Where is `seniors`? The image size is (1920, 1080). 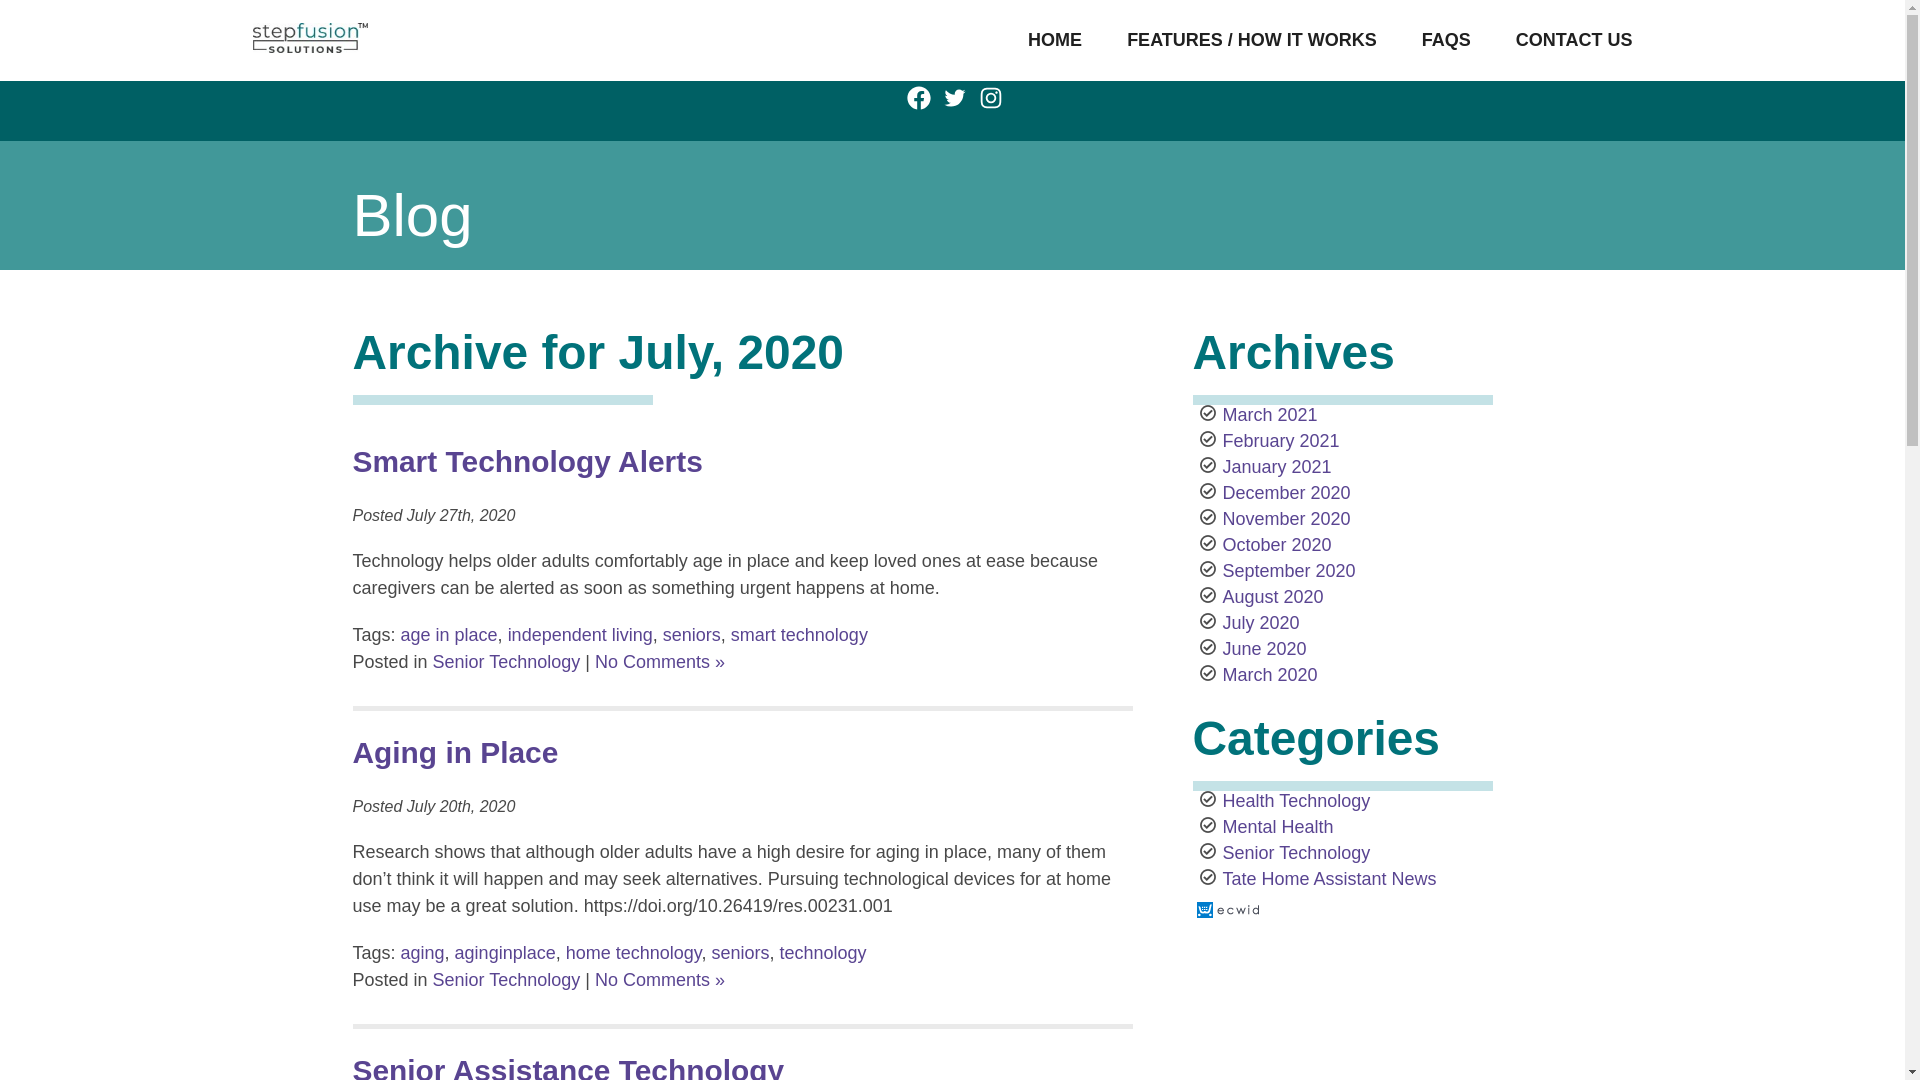 seniors is located at coordinates (740, 952).